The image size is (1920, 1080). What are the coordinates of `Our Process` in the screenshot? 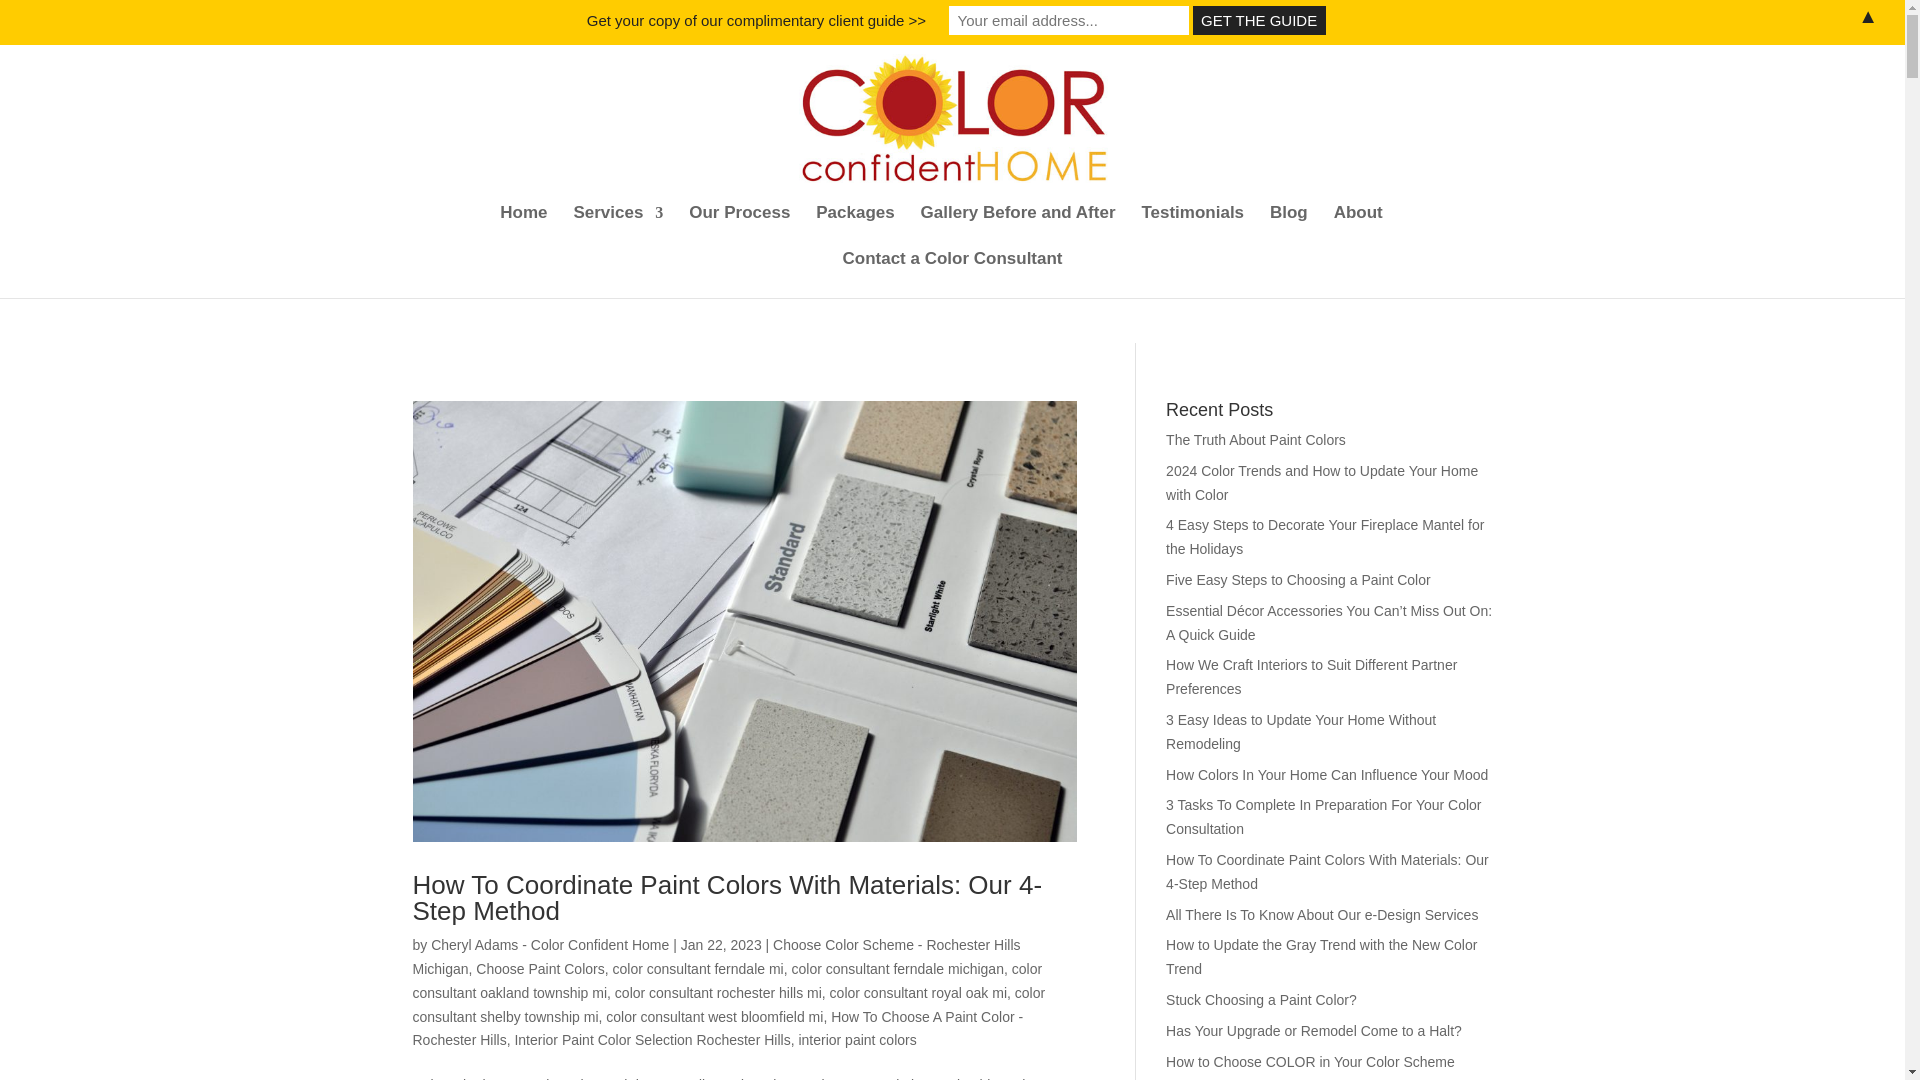 It's located at (739, 228).